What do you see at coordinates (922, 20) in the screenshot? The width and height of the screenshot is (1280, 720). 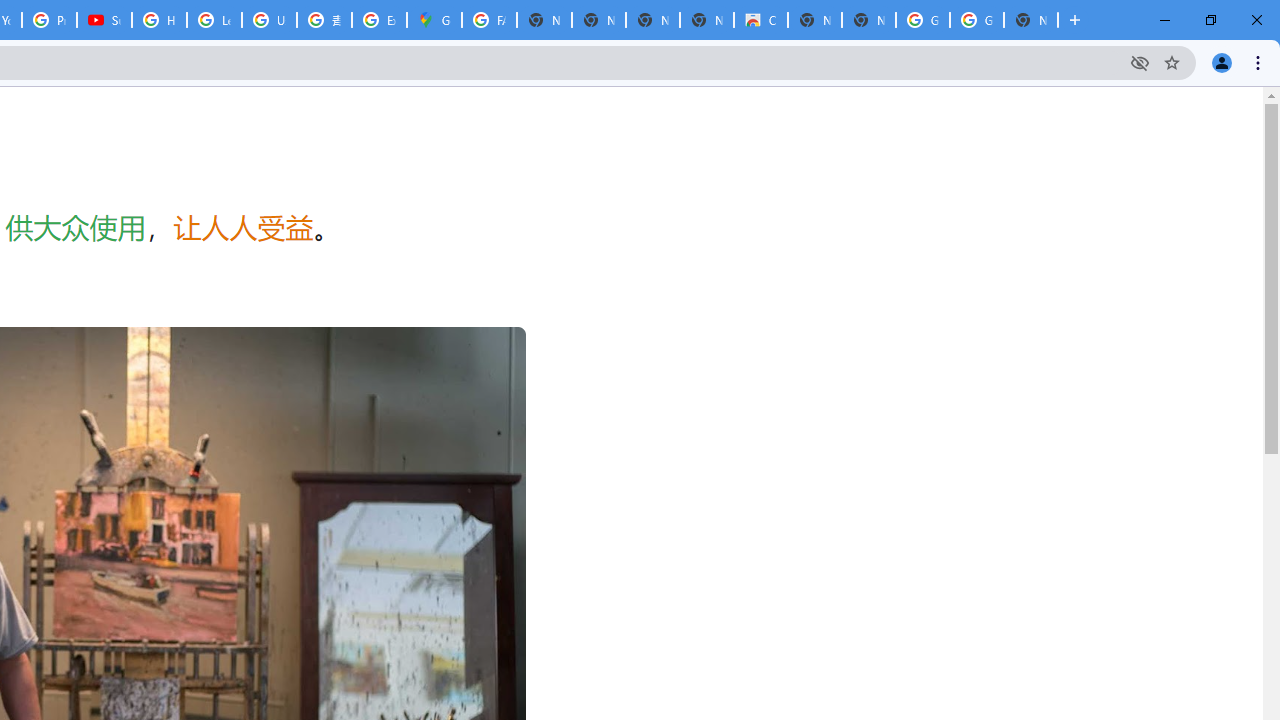 I see `Google Images` at bounding box center [922, 20].